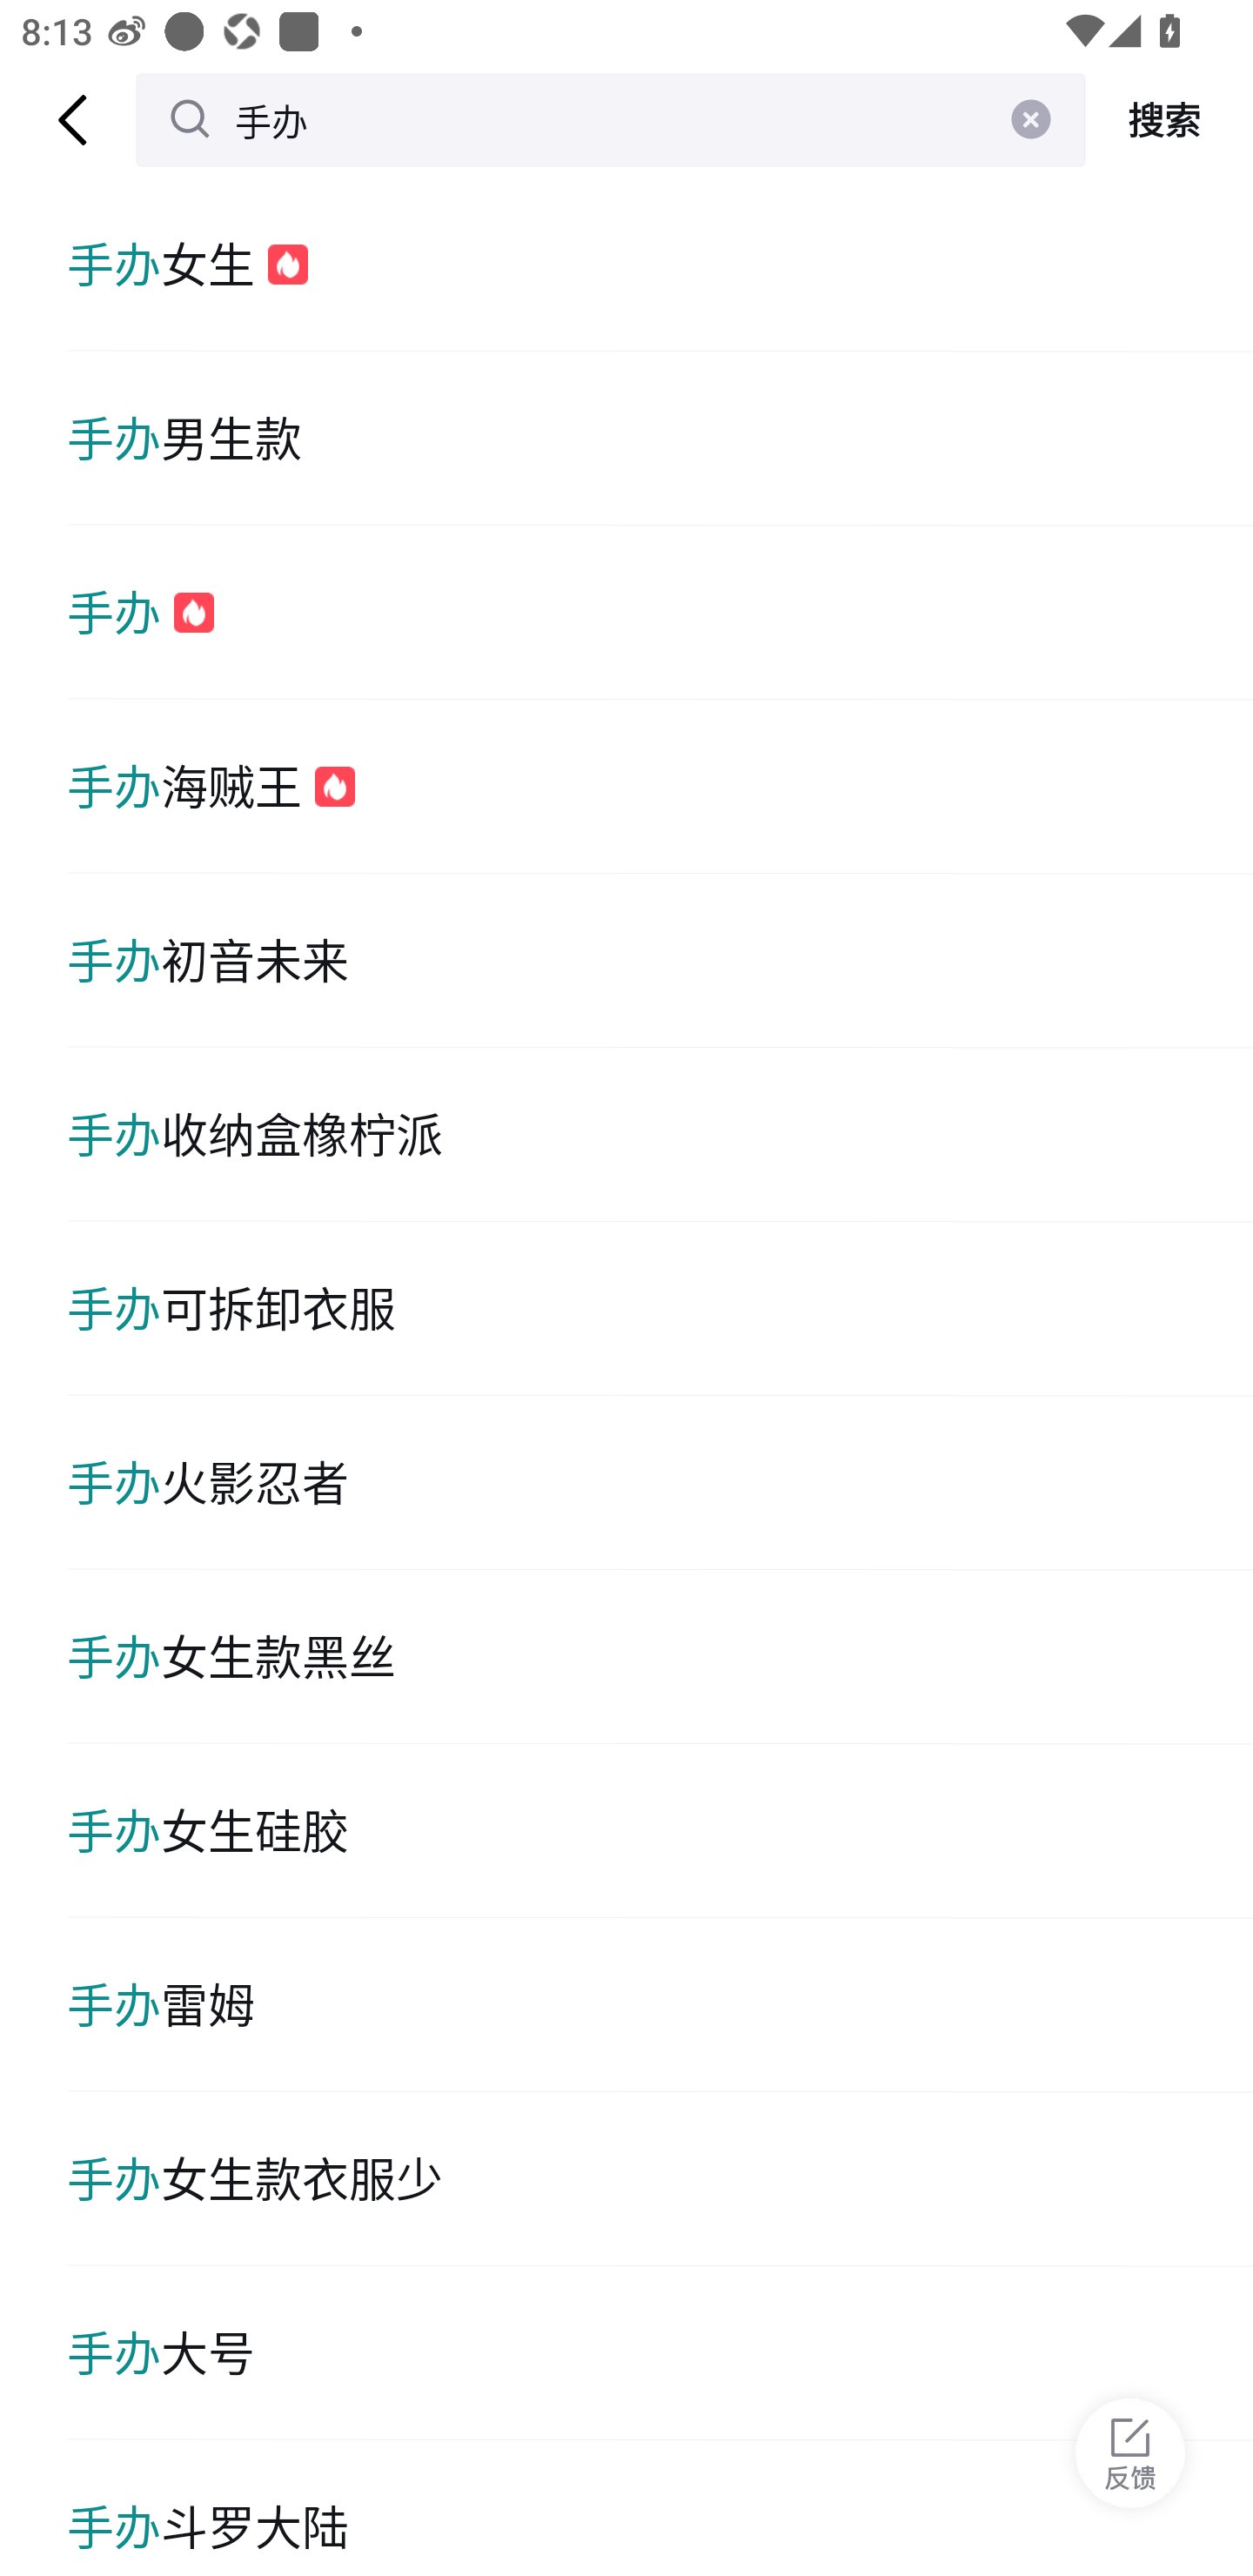 This screenshot has height=2576, width=1253. What do you see at coordinates (660, 1309) in the screenshot?
I see `手办可拆卸衣服` at bounding box center [660, 1309].